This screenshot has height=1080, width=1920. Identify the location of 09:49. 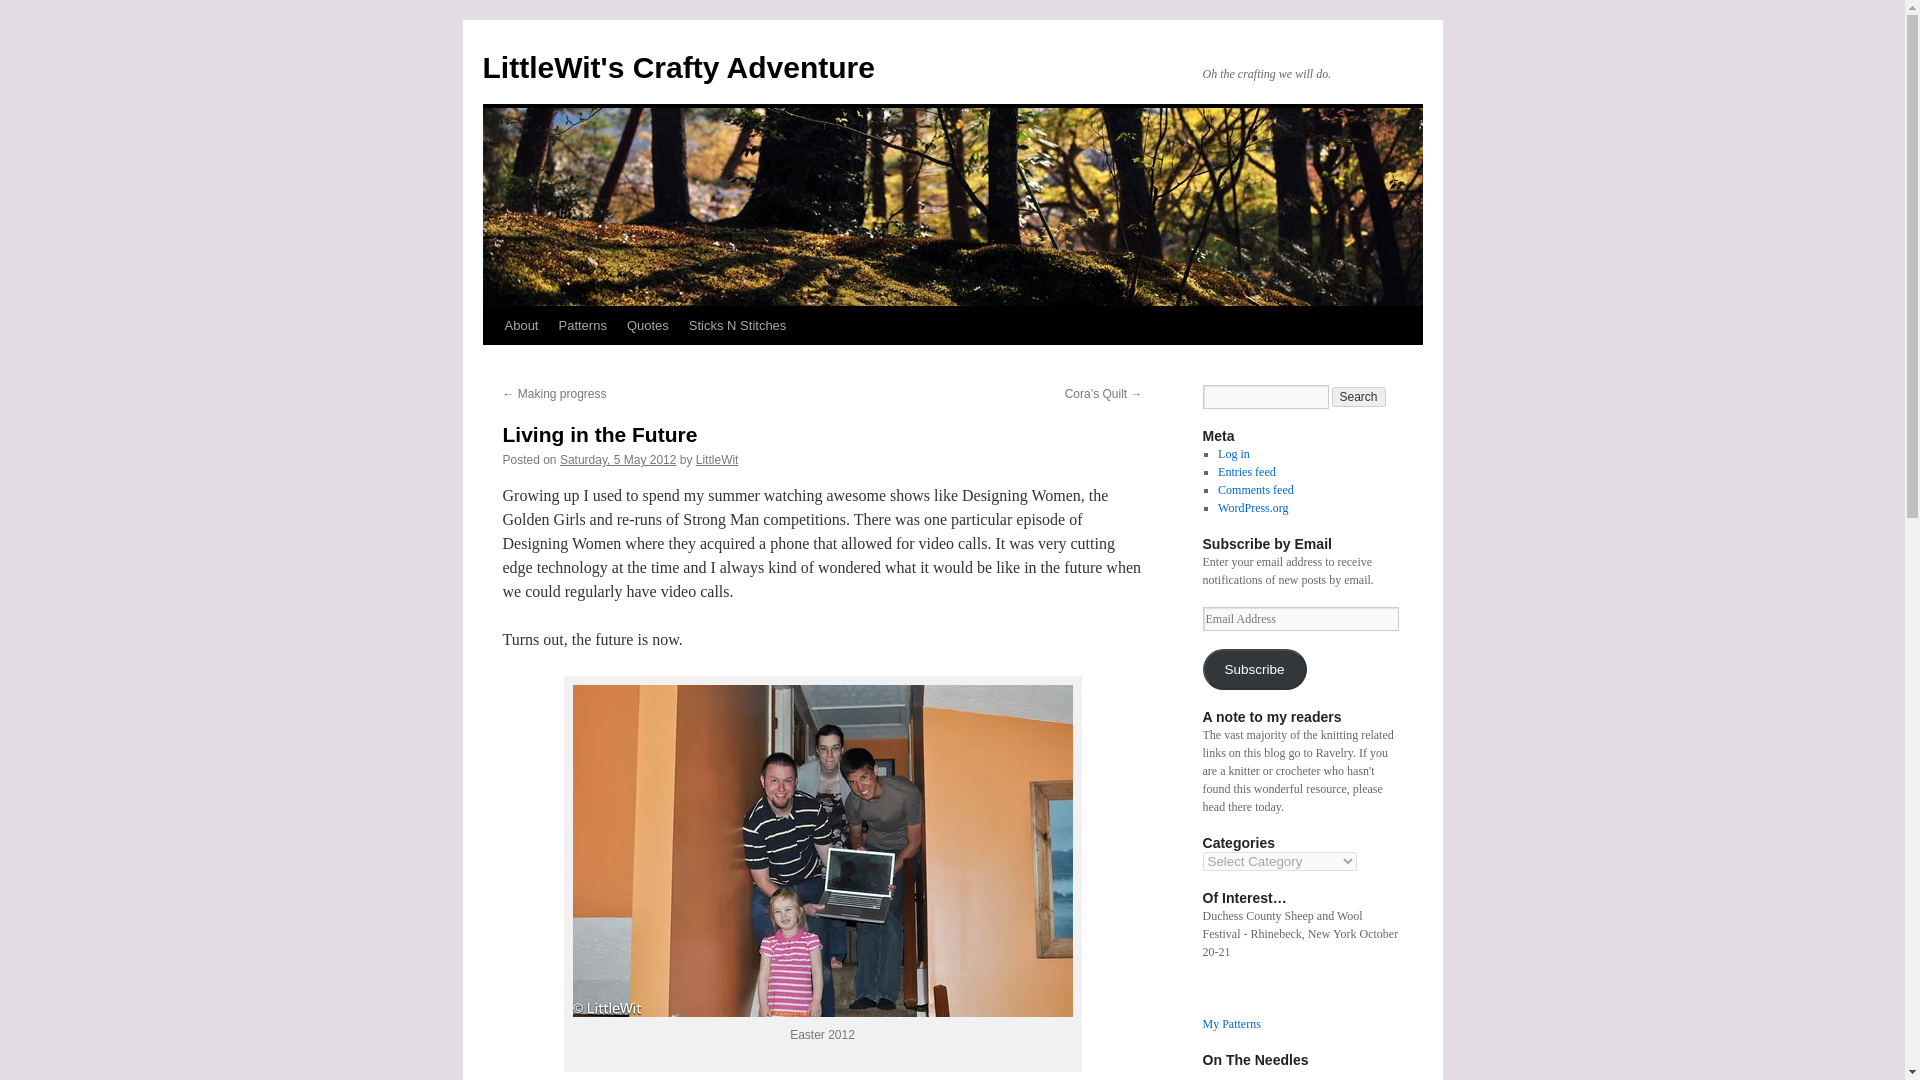
(618, 459).